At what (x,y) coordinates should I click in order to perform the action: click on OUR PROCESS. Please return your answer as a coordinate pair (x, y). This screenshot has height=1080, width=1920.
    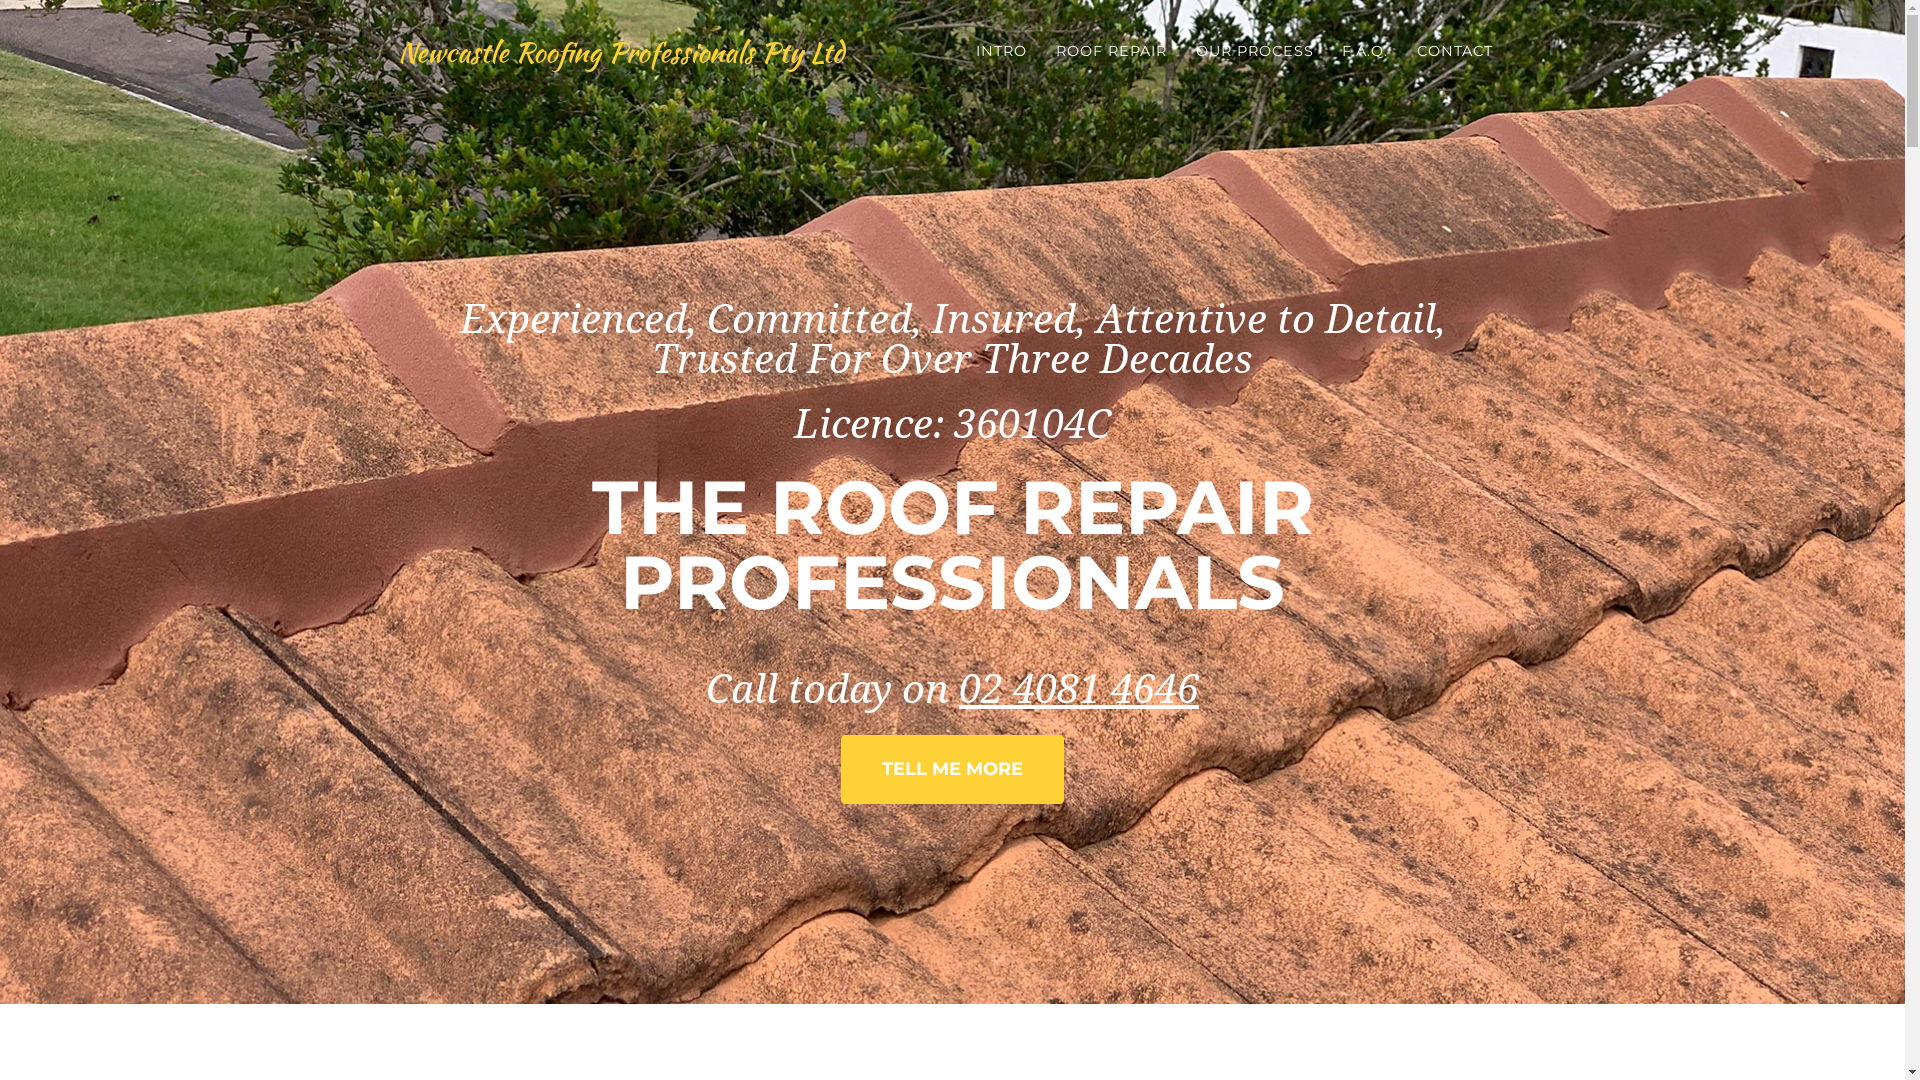
    Looking at the image, I should click on (1254, 51).